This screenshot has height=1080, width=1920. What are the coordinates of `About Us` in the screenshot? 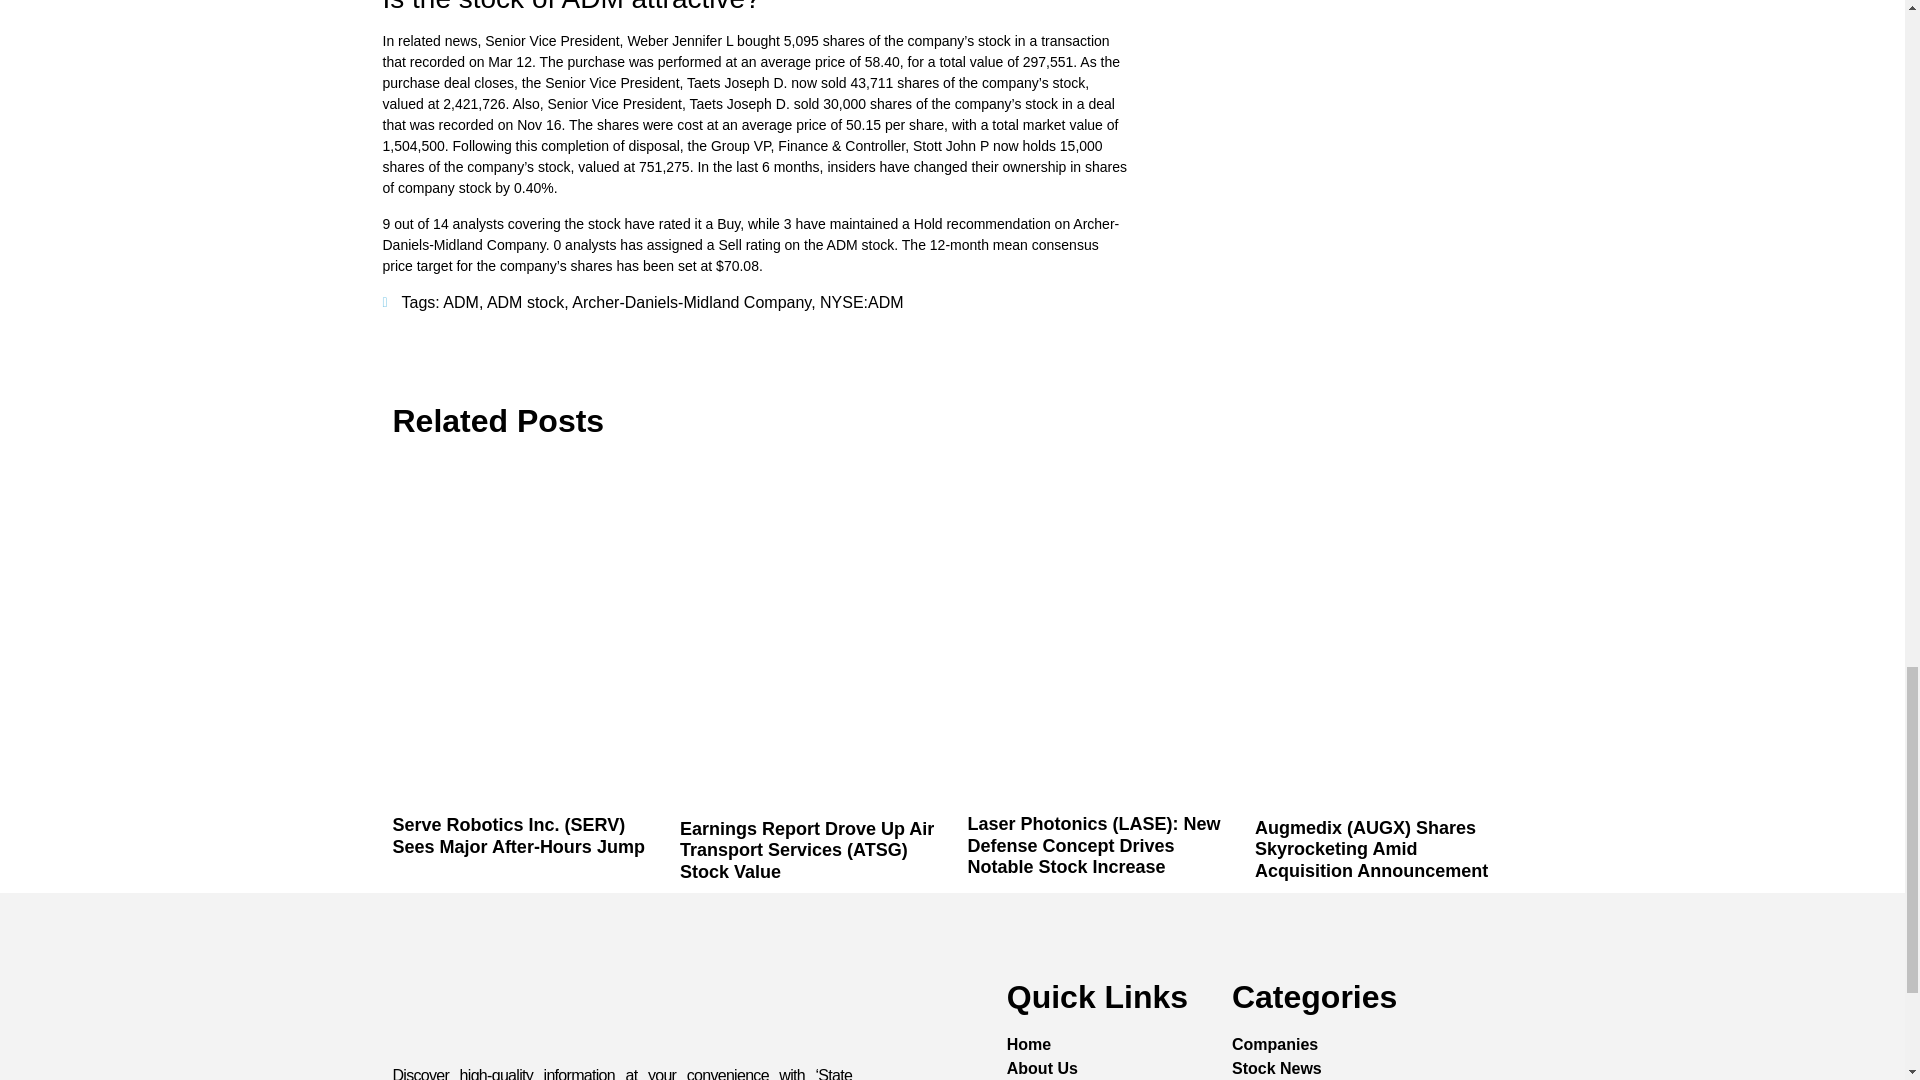 It's located at (1042, 1068).